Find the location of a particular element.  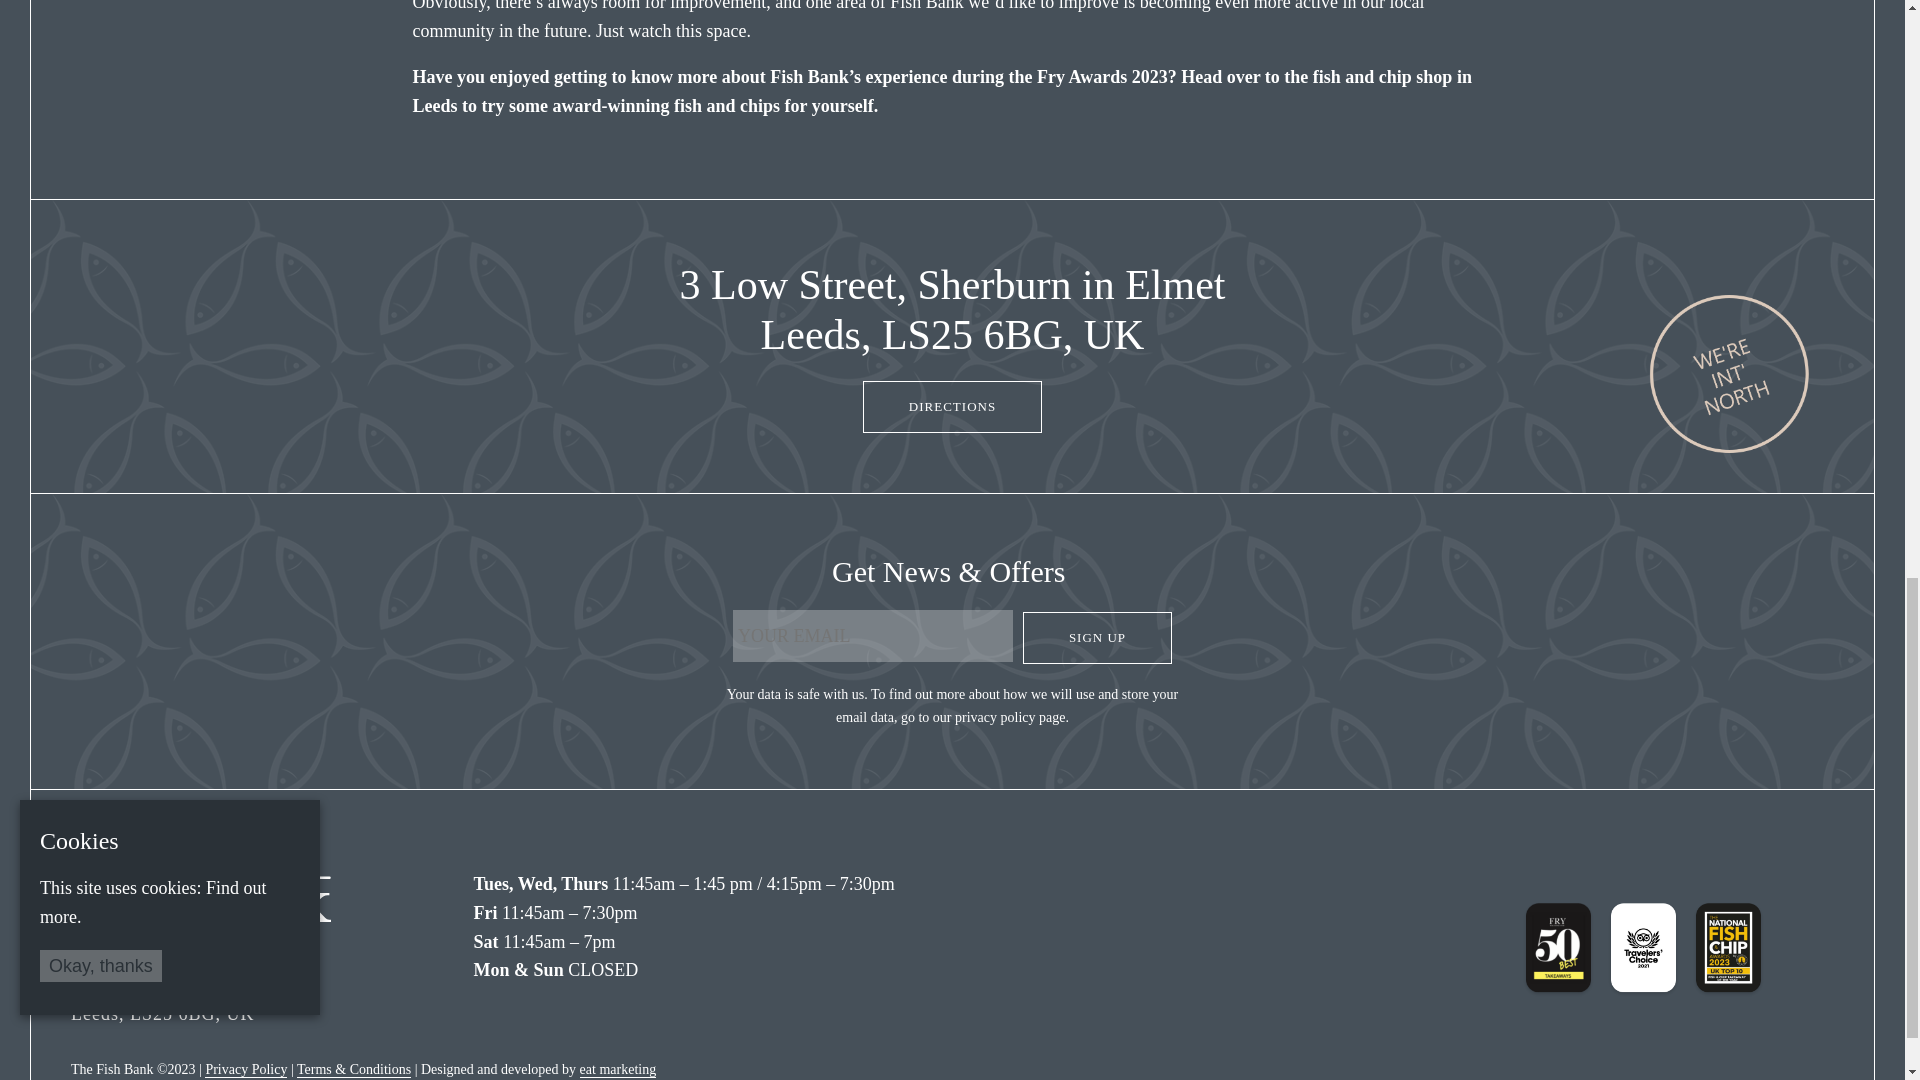

Privacy Policy is located at coordinates (246, 1069).